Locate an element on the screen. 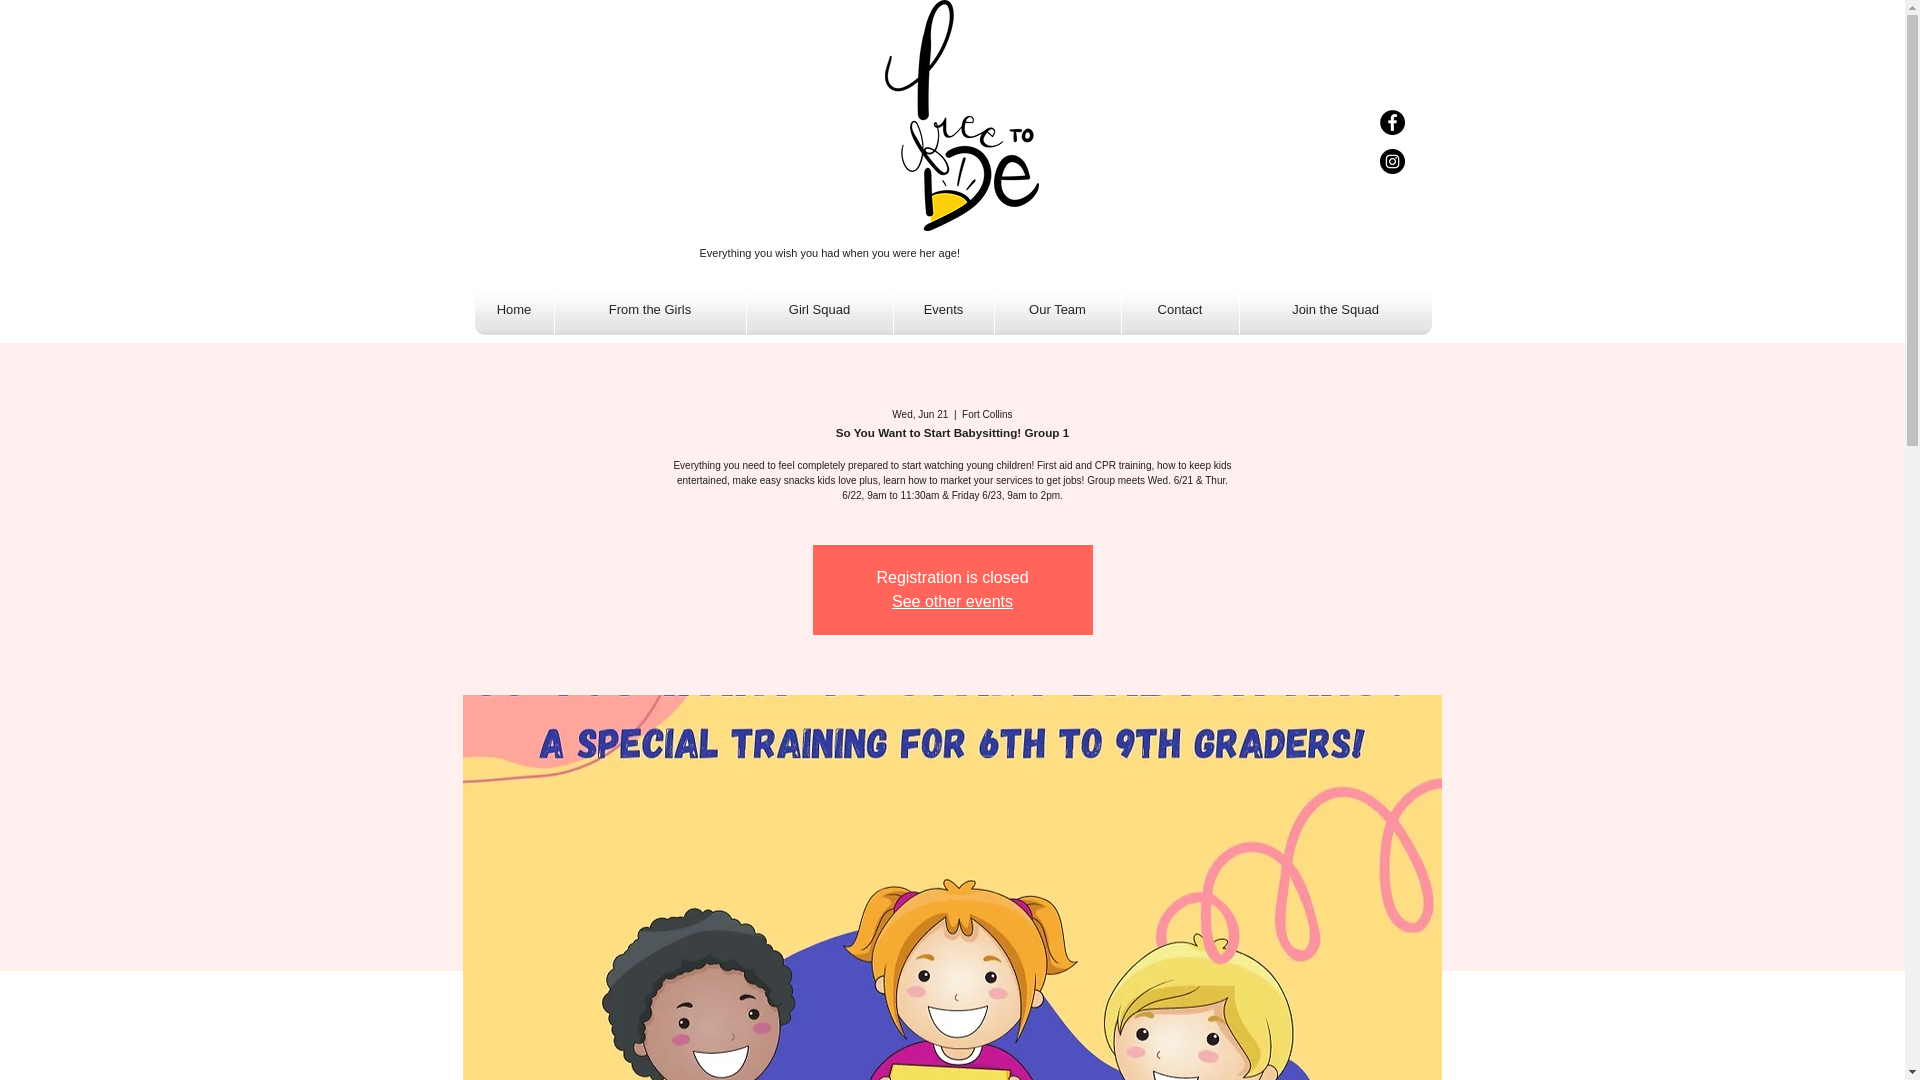  From the Girls is located at coordinates (649, 310).